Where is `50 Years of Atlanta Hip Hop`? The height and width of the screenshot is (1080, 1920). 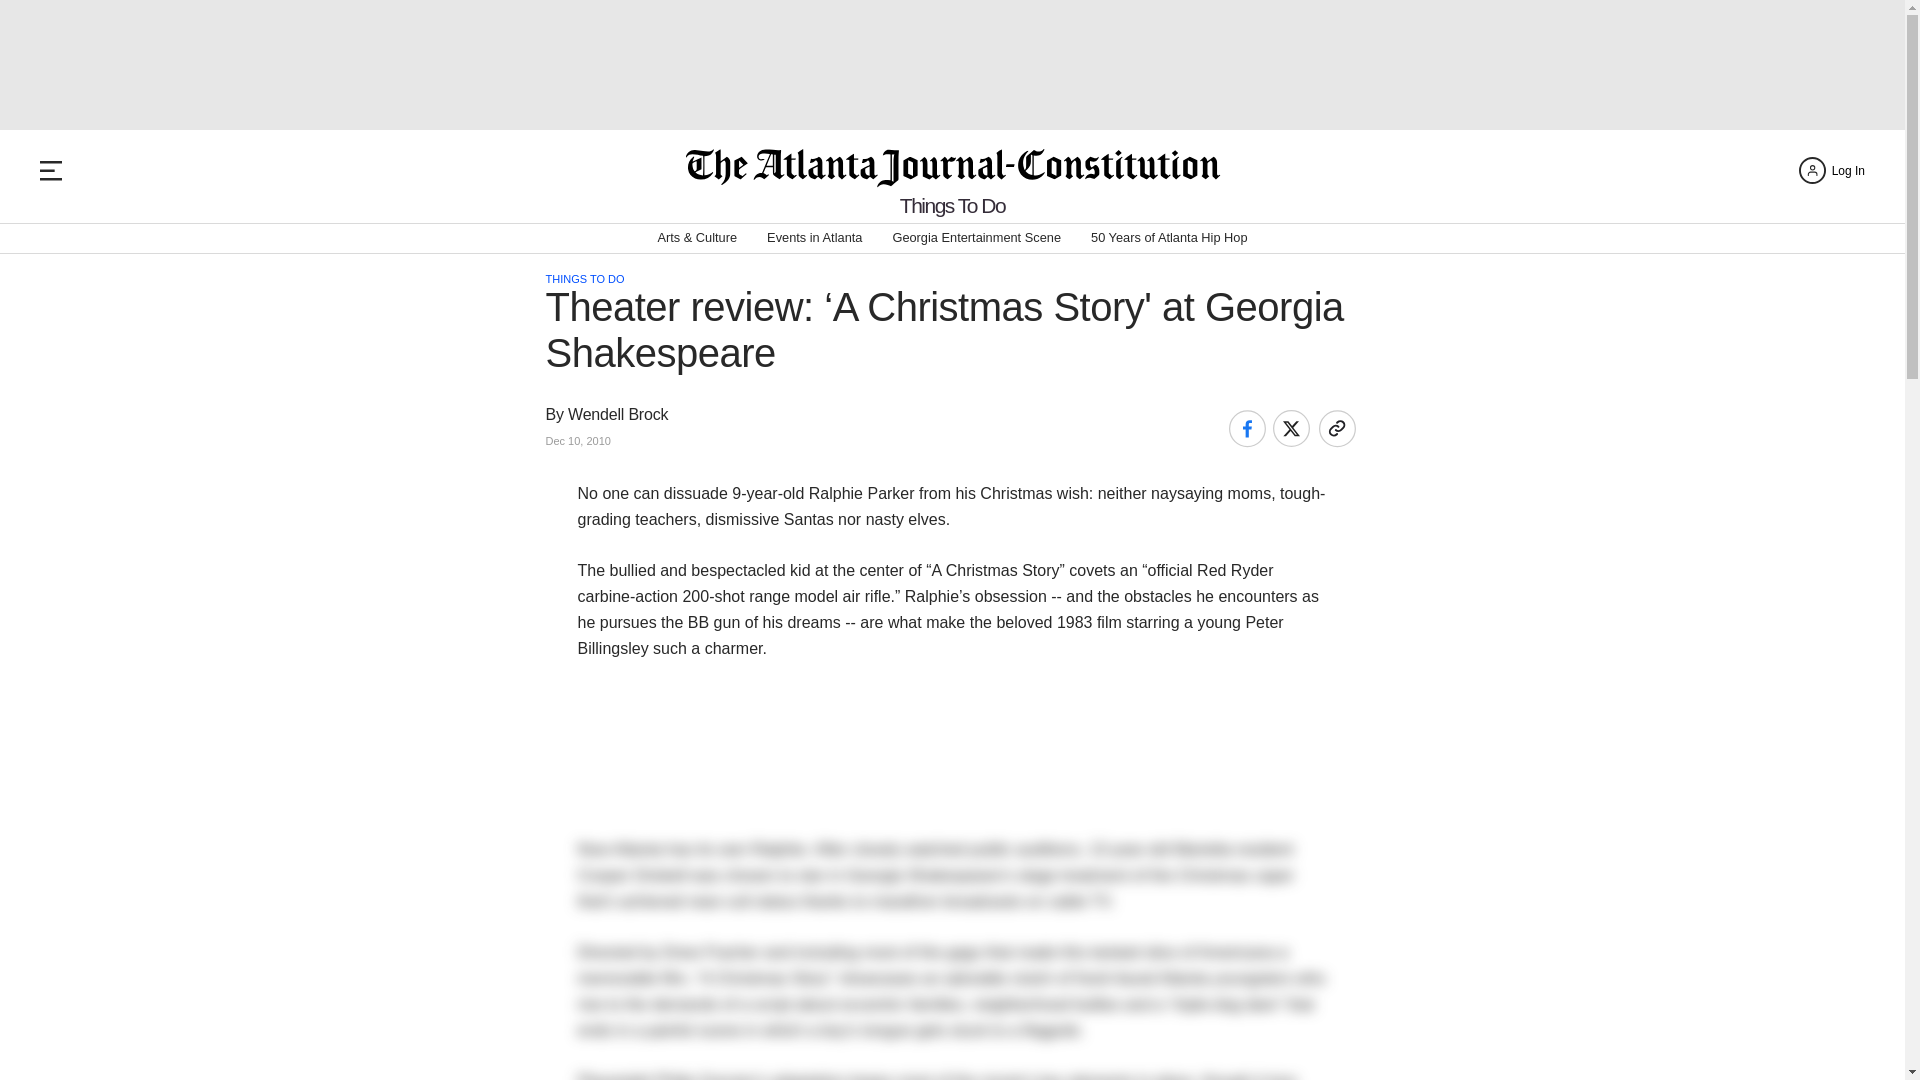 50 Years of Atlanta Hip Hop is located at coordinates (1169, 238).